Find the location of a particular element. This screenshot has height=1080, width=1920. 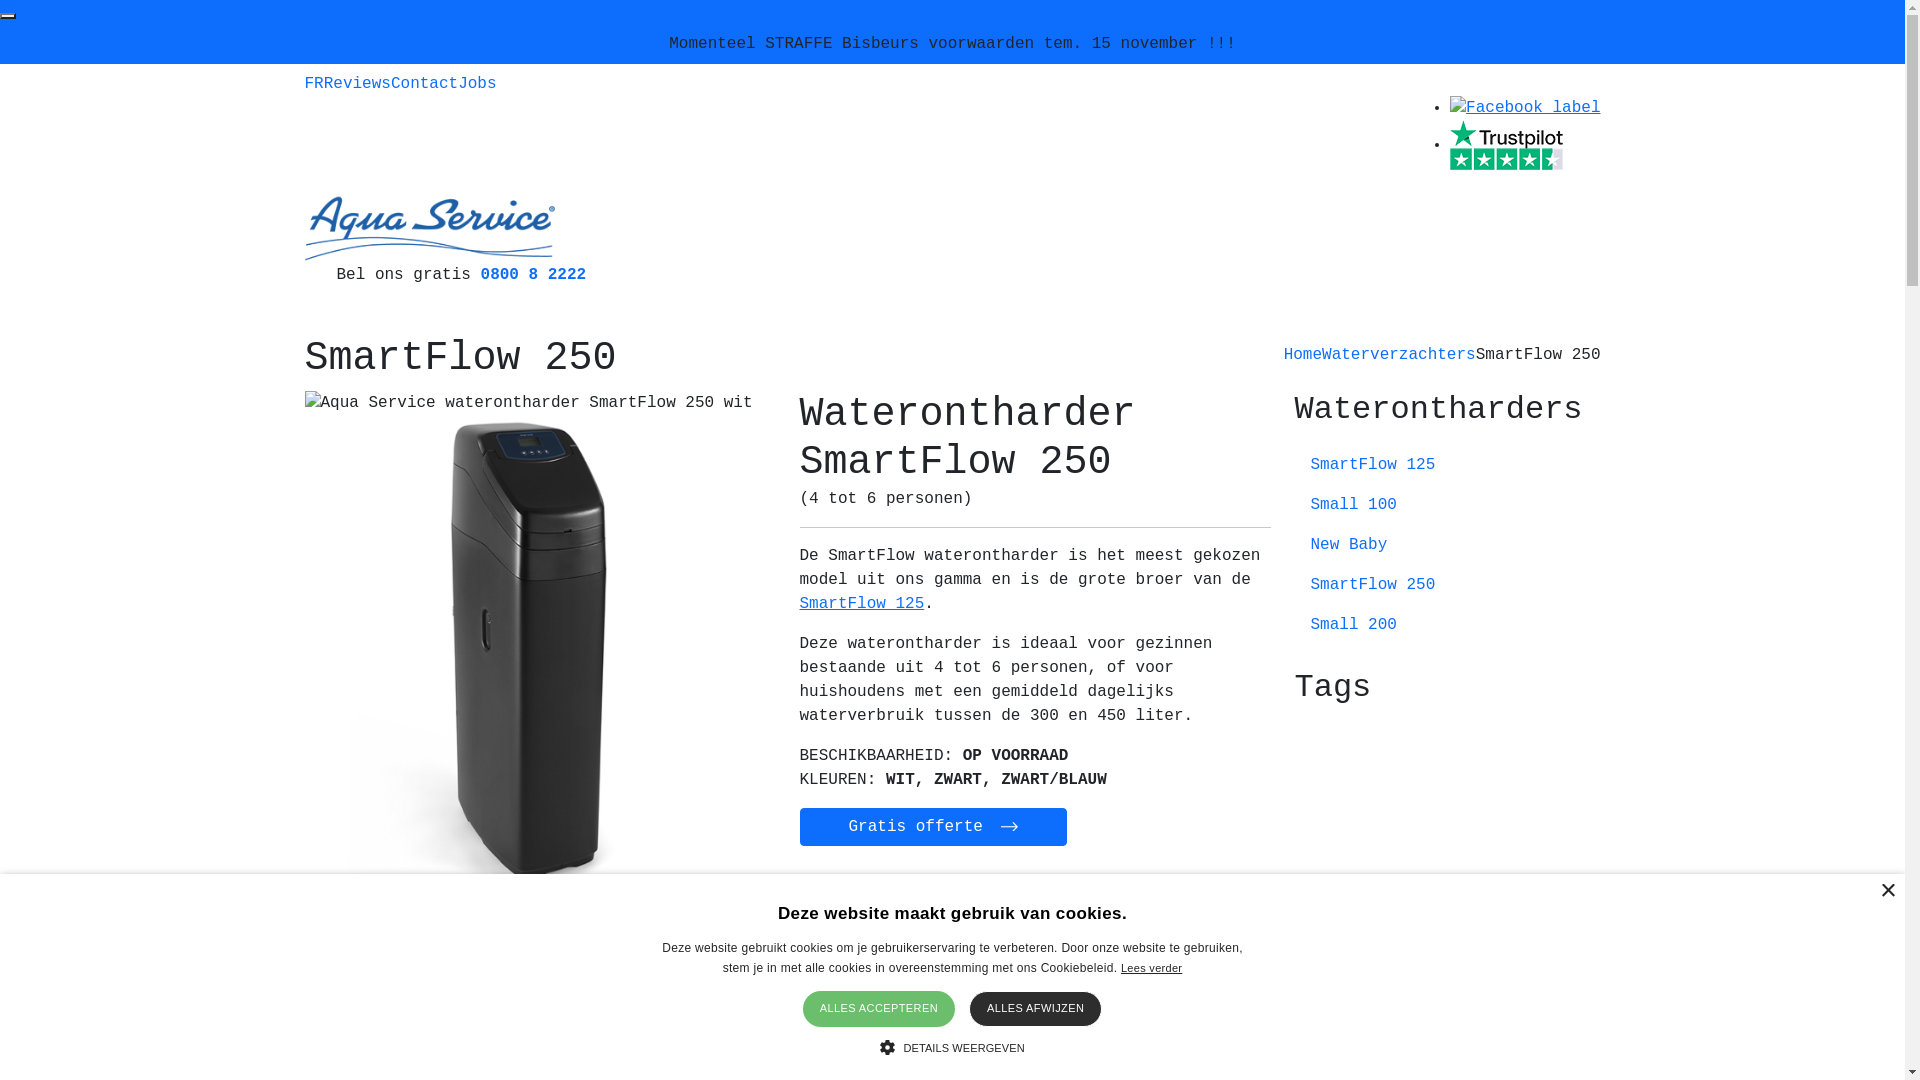

Jobs is located at coordinates (477, 84).